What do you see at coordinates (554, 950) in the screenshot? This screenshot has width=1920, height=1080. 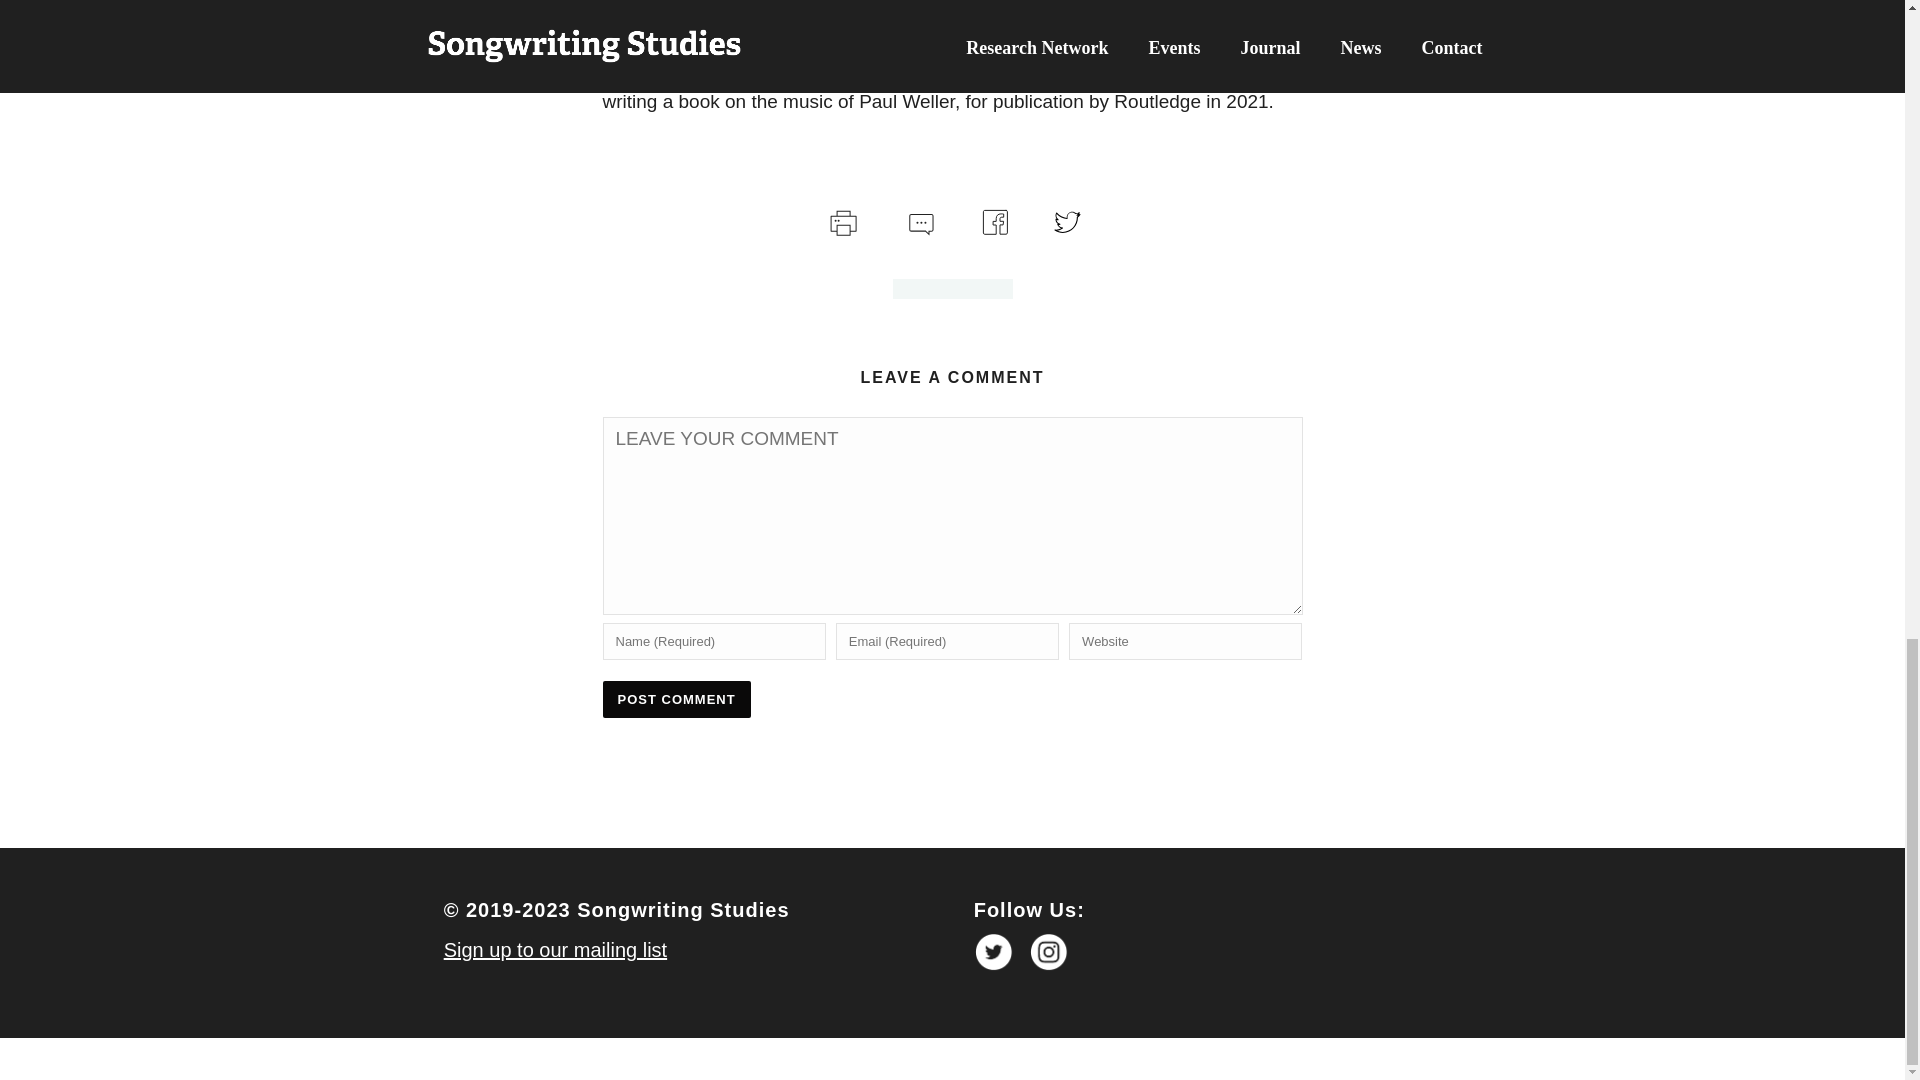 I see `Sign up to our mailing list` at bounding box center [554, 950].